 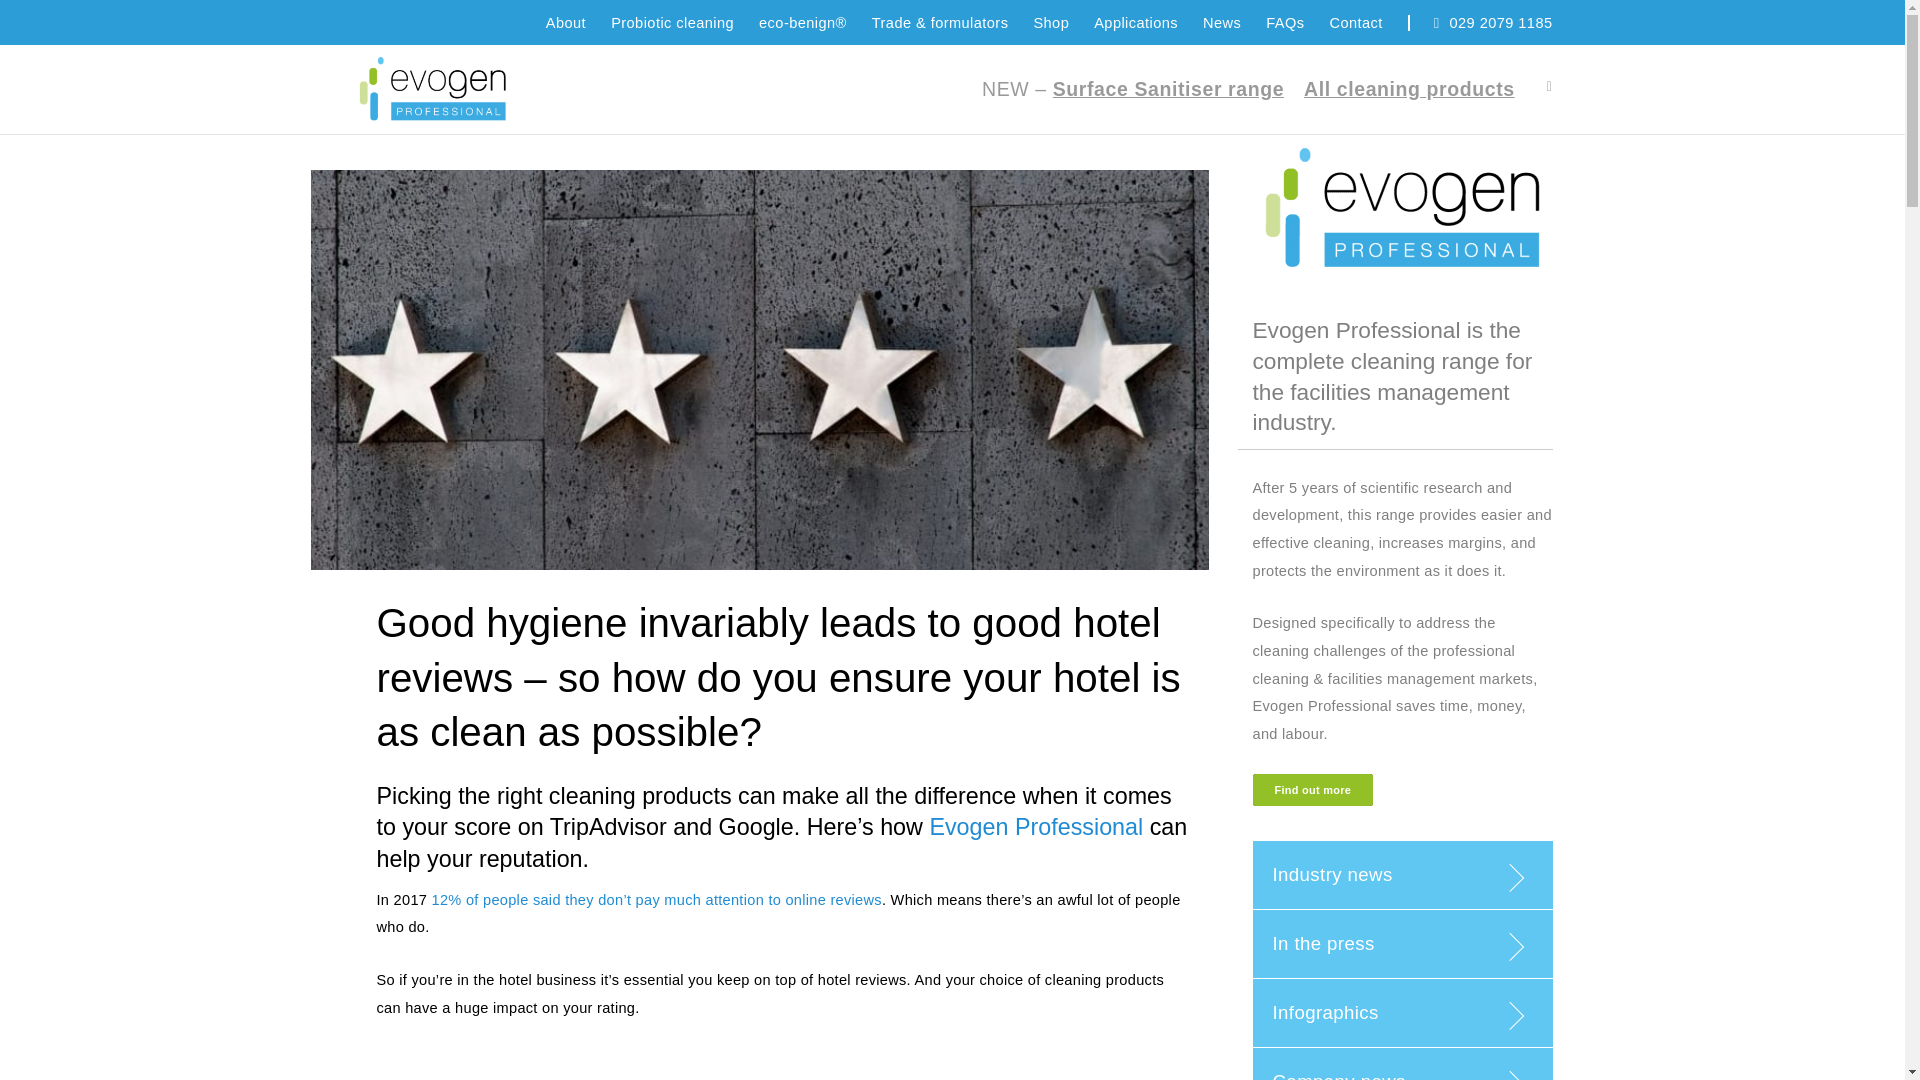 What do you see at coordinates (1038, 23) in the screenshot?
I see `Shop professional cleaning products` at bounding box center [1038, 23].